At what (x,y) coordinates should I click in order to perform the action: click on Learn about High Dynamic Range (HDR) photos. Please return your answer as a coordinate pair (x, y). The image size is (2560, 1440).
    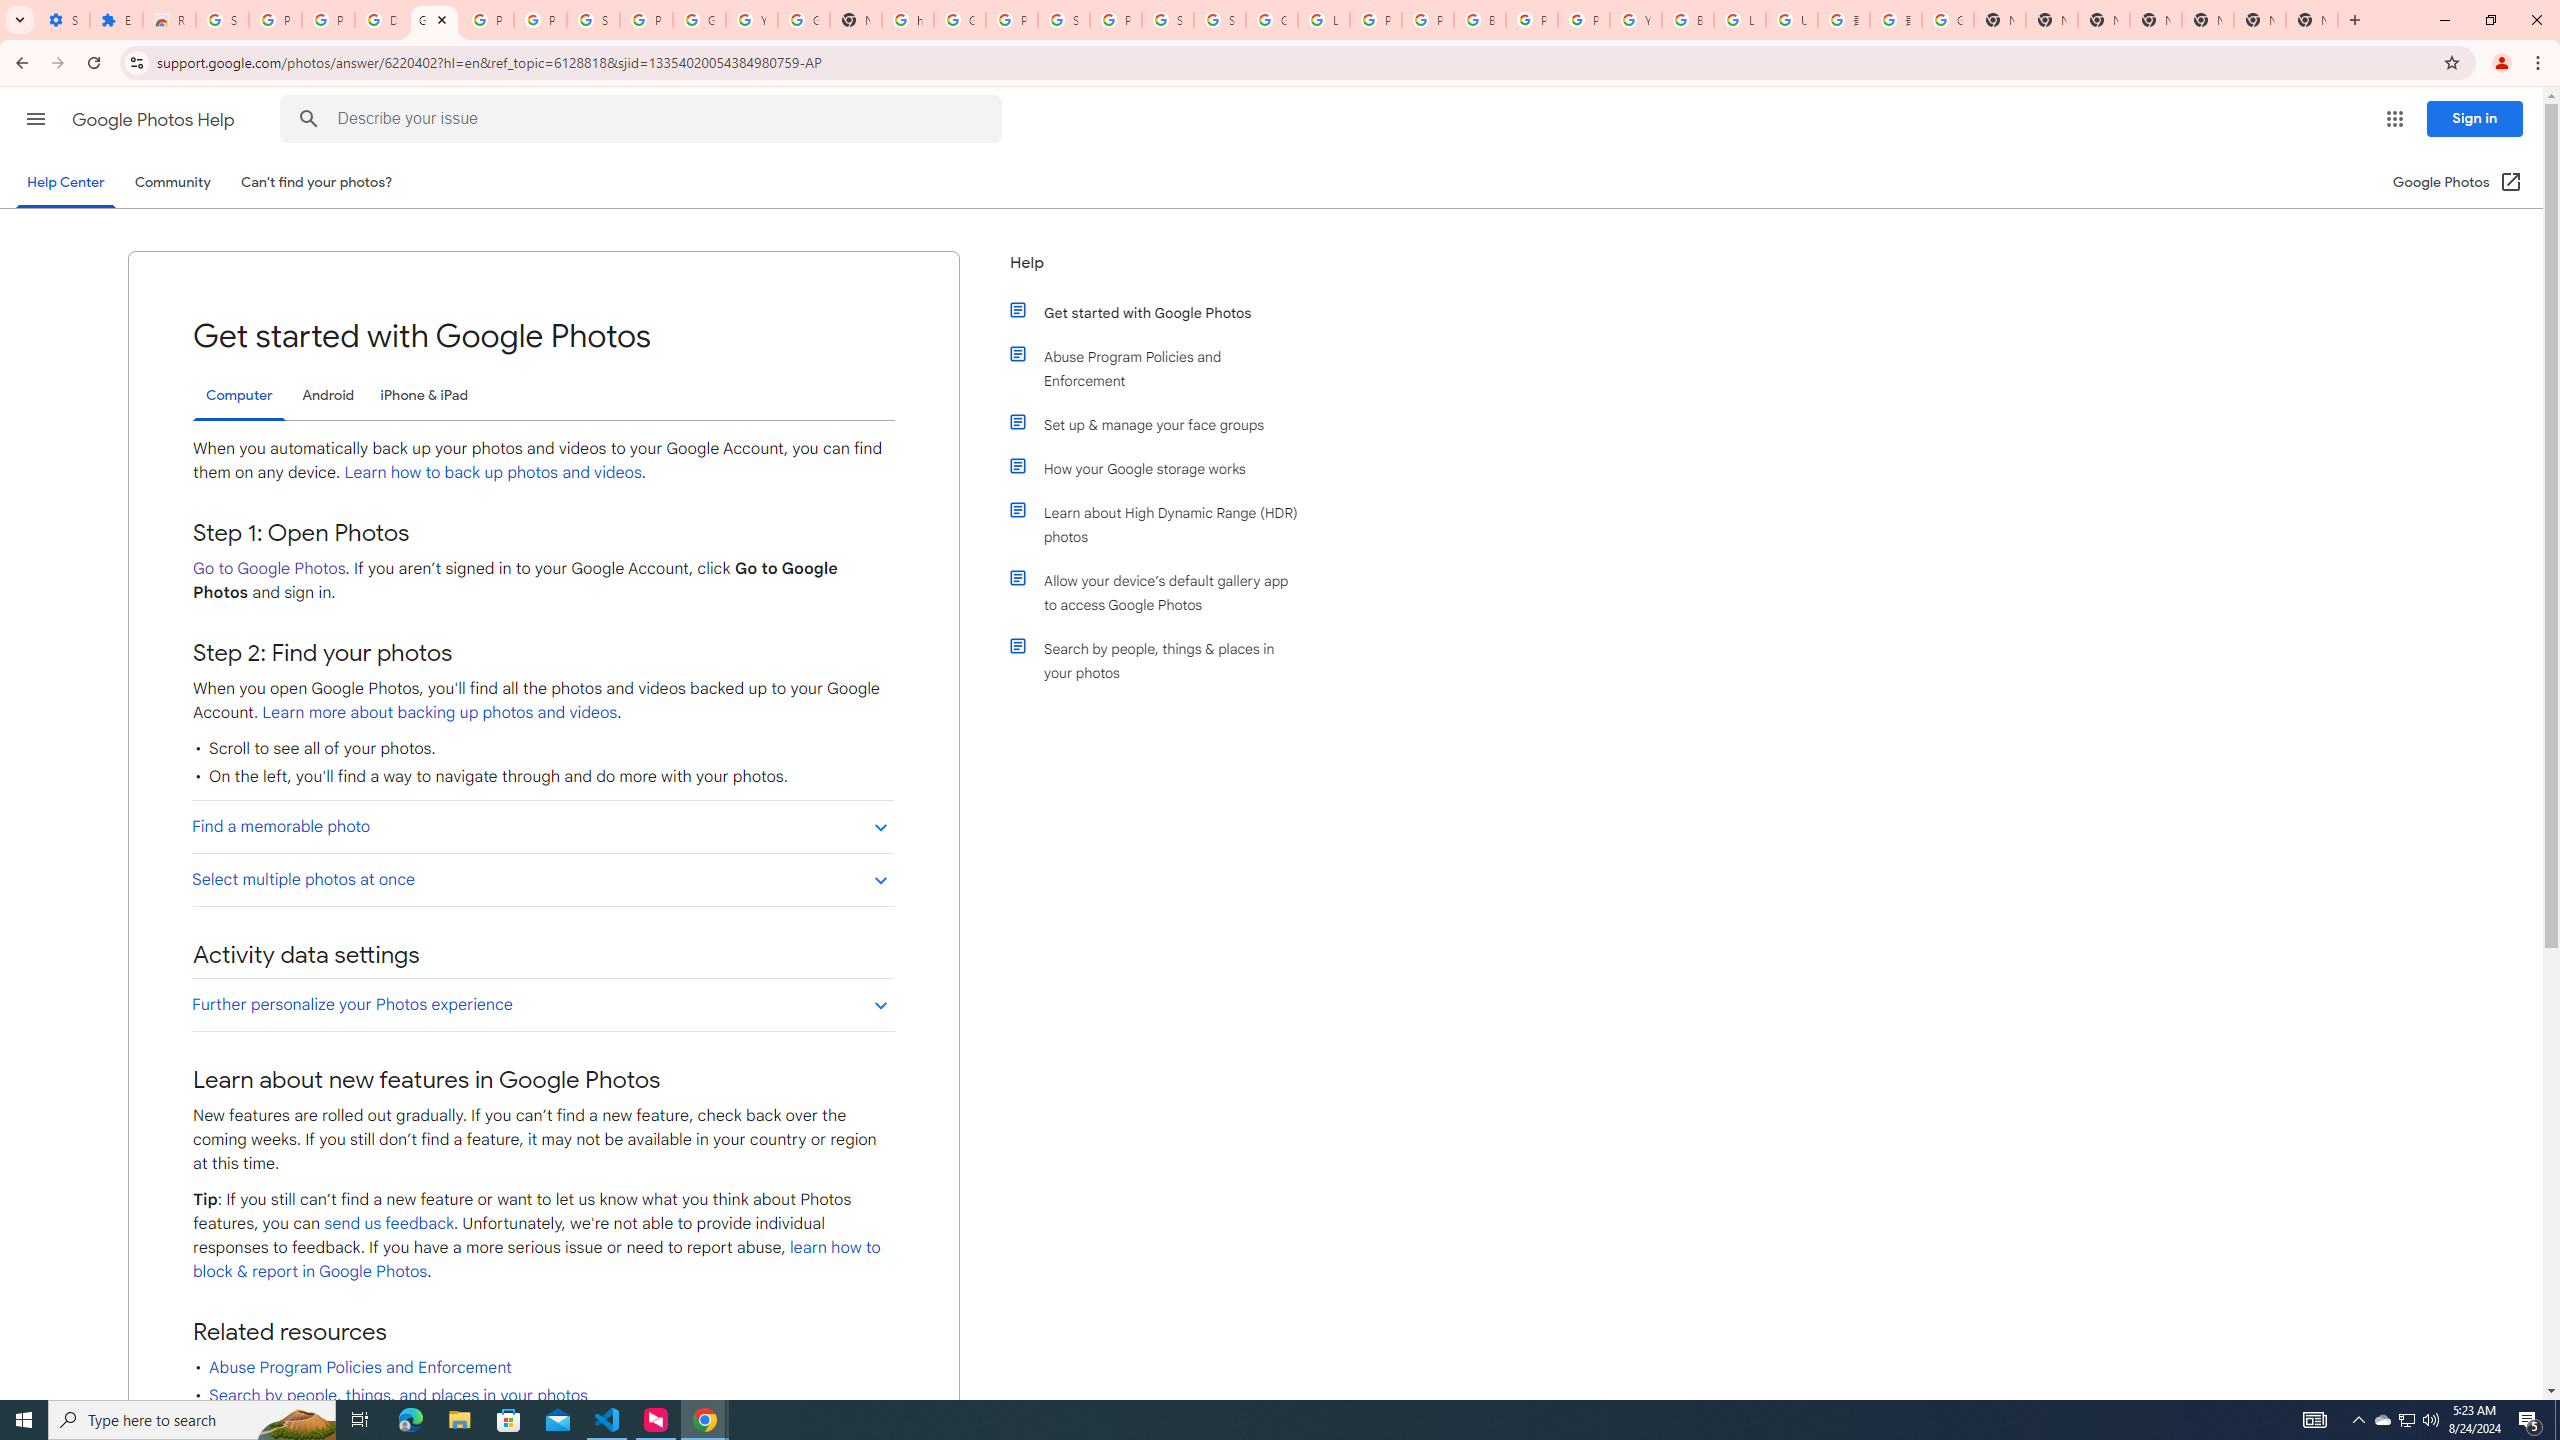
    Looking at the image, I should click on (1163, 524).